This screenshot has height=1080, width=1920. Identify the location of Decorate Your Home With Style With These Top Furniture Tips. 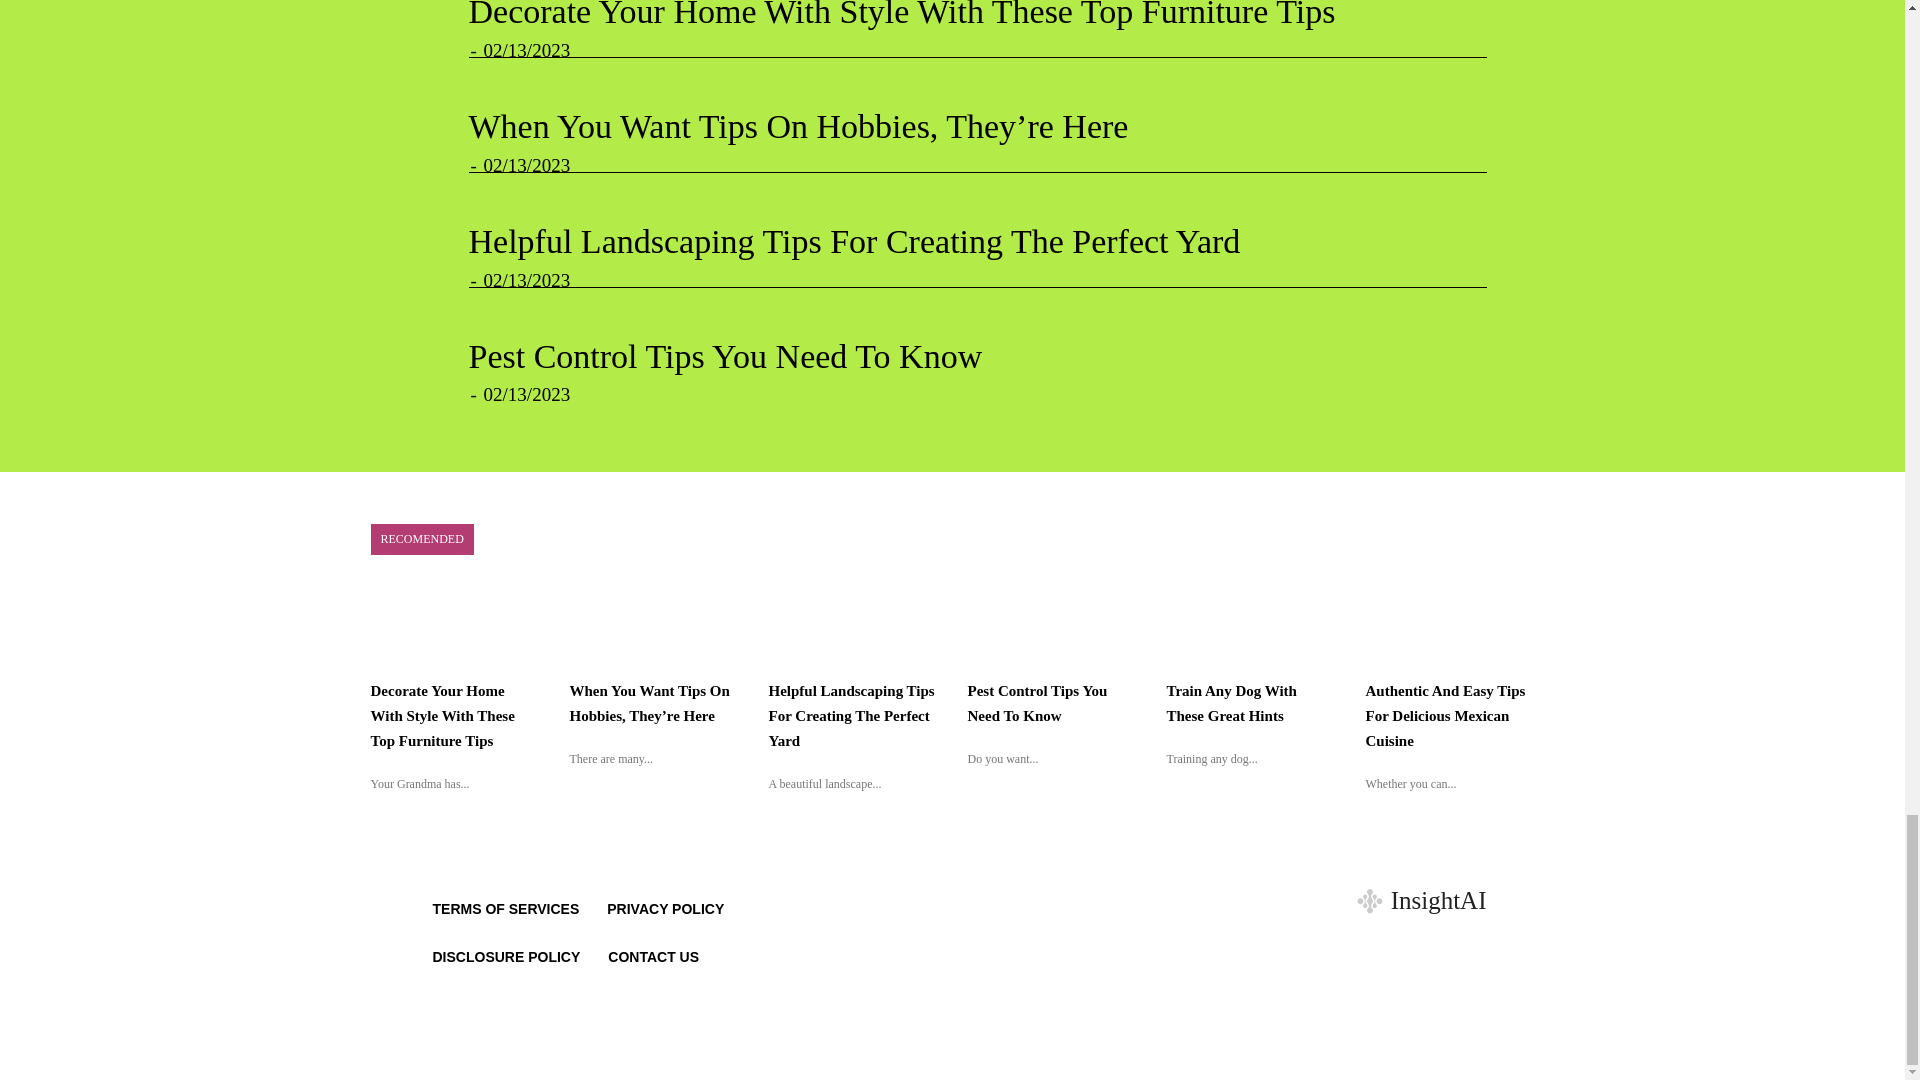
(901, 15).